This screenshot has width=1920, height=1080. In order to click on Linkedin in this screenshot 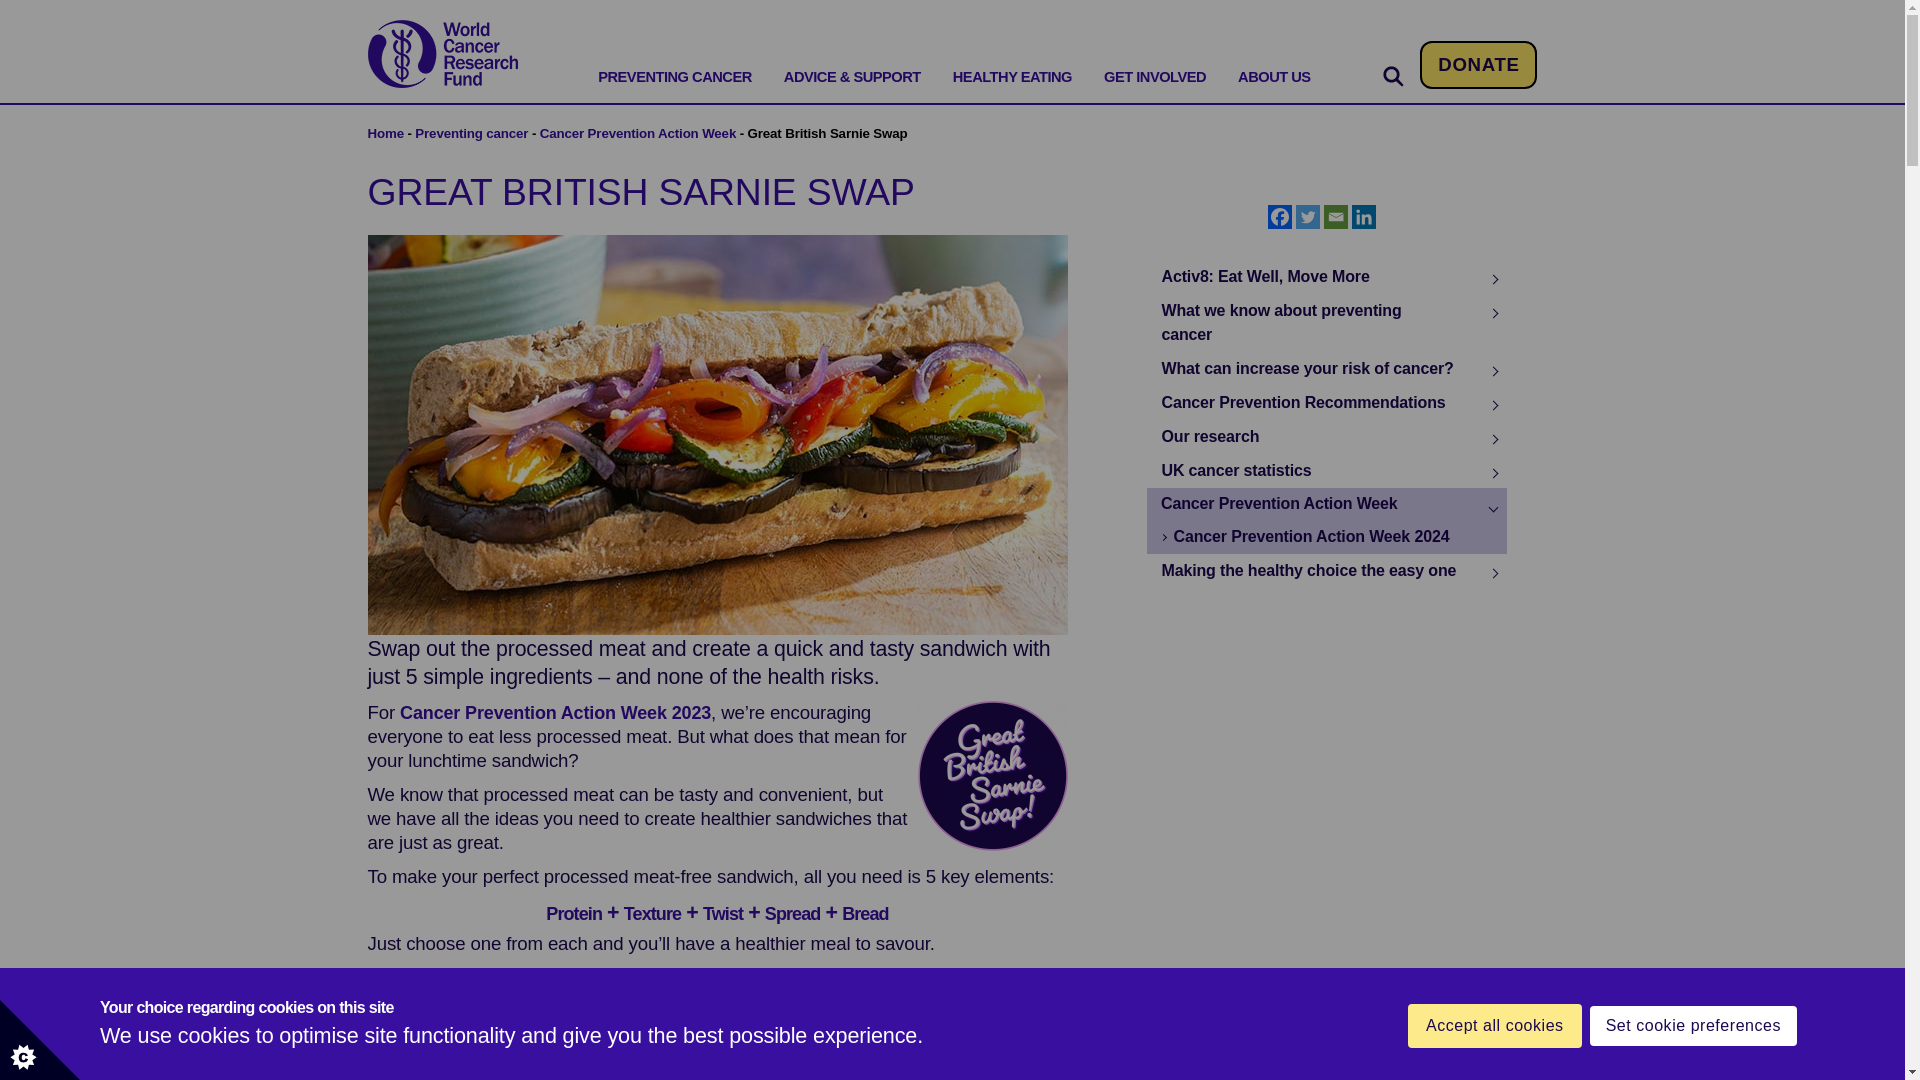, I will do `click(1364, 216)`.